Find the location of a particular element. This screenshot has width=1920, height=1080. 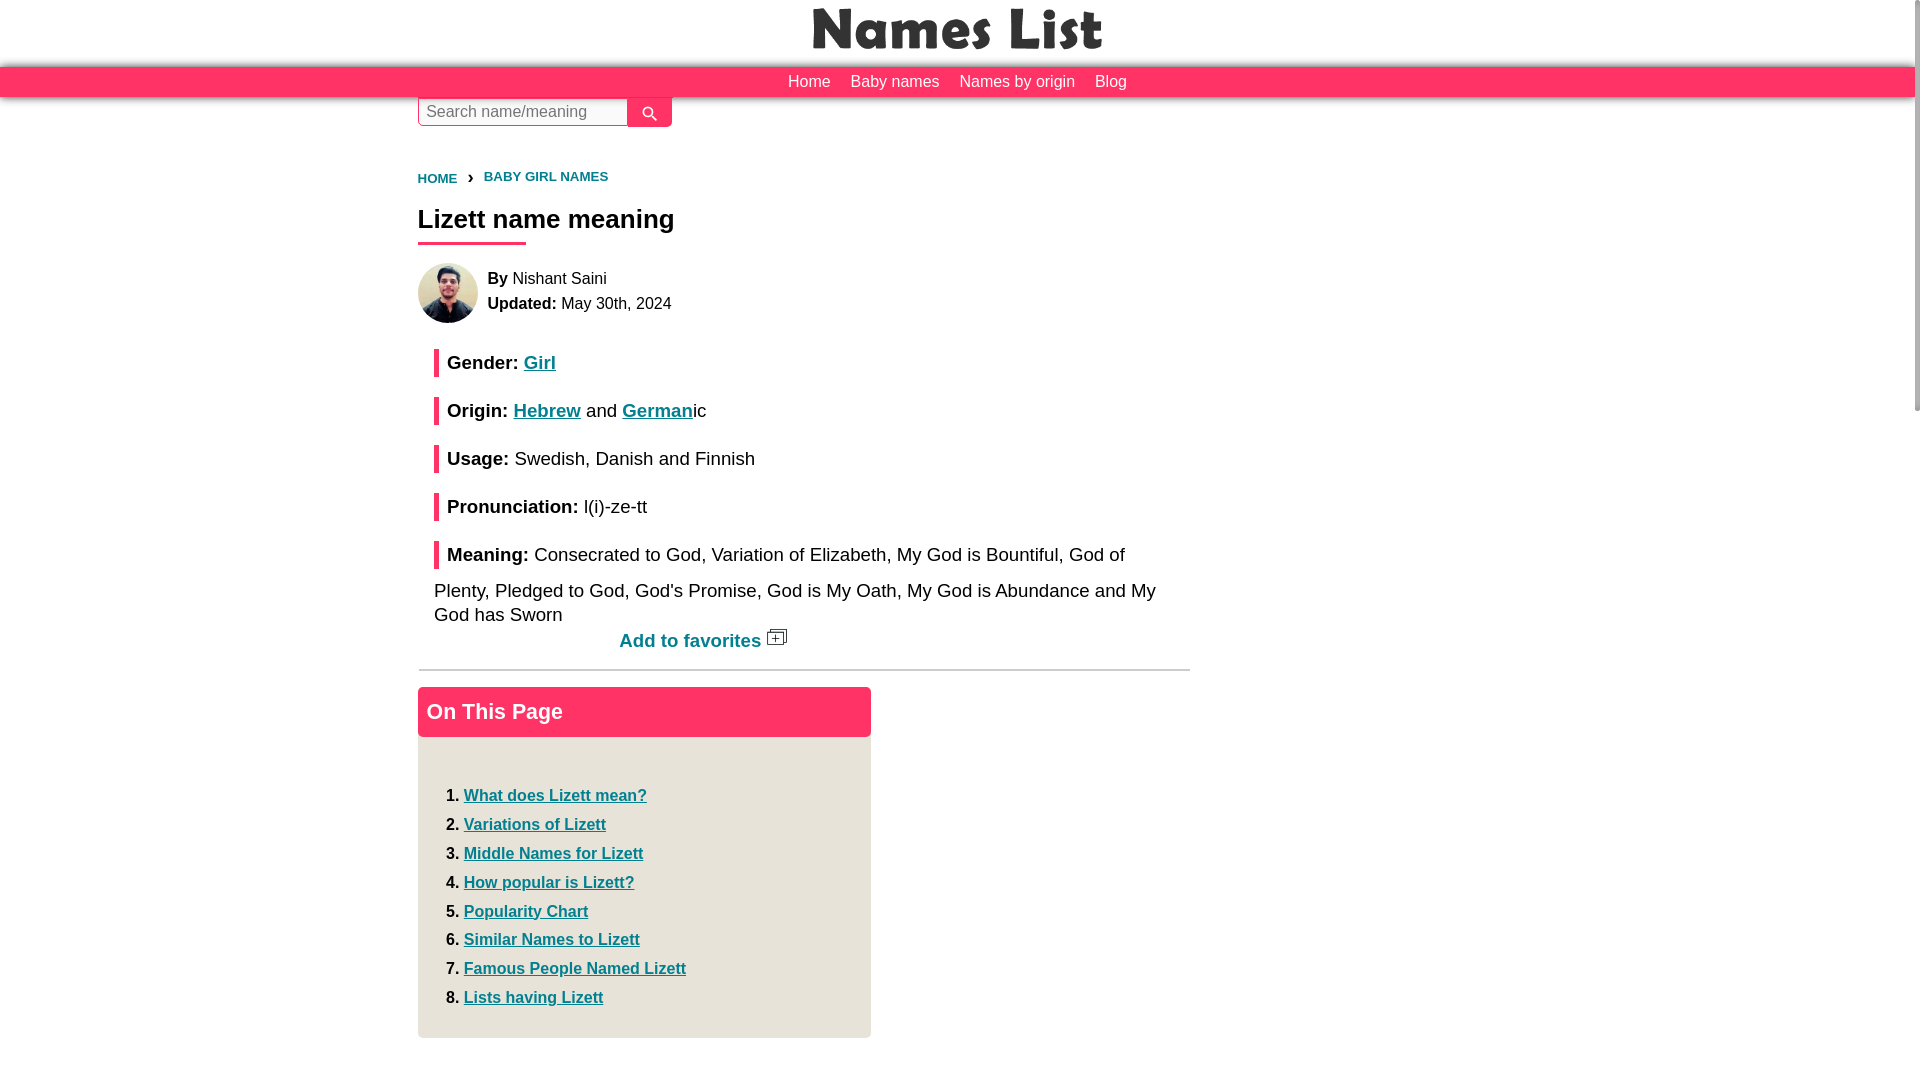

How popular is Lizett? is located at coordinates (550, 882).